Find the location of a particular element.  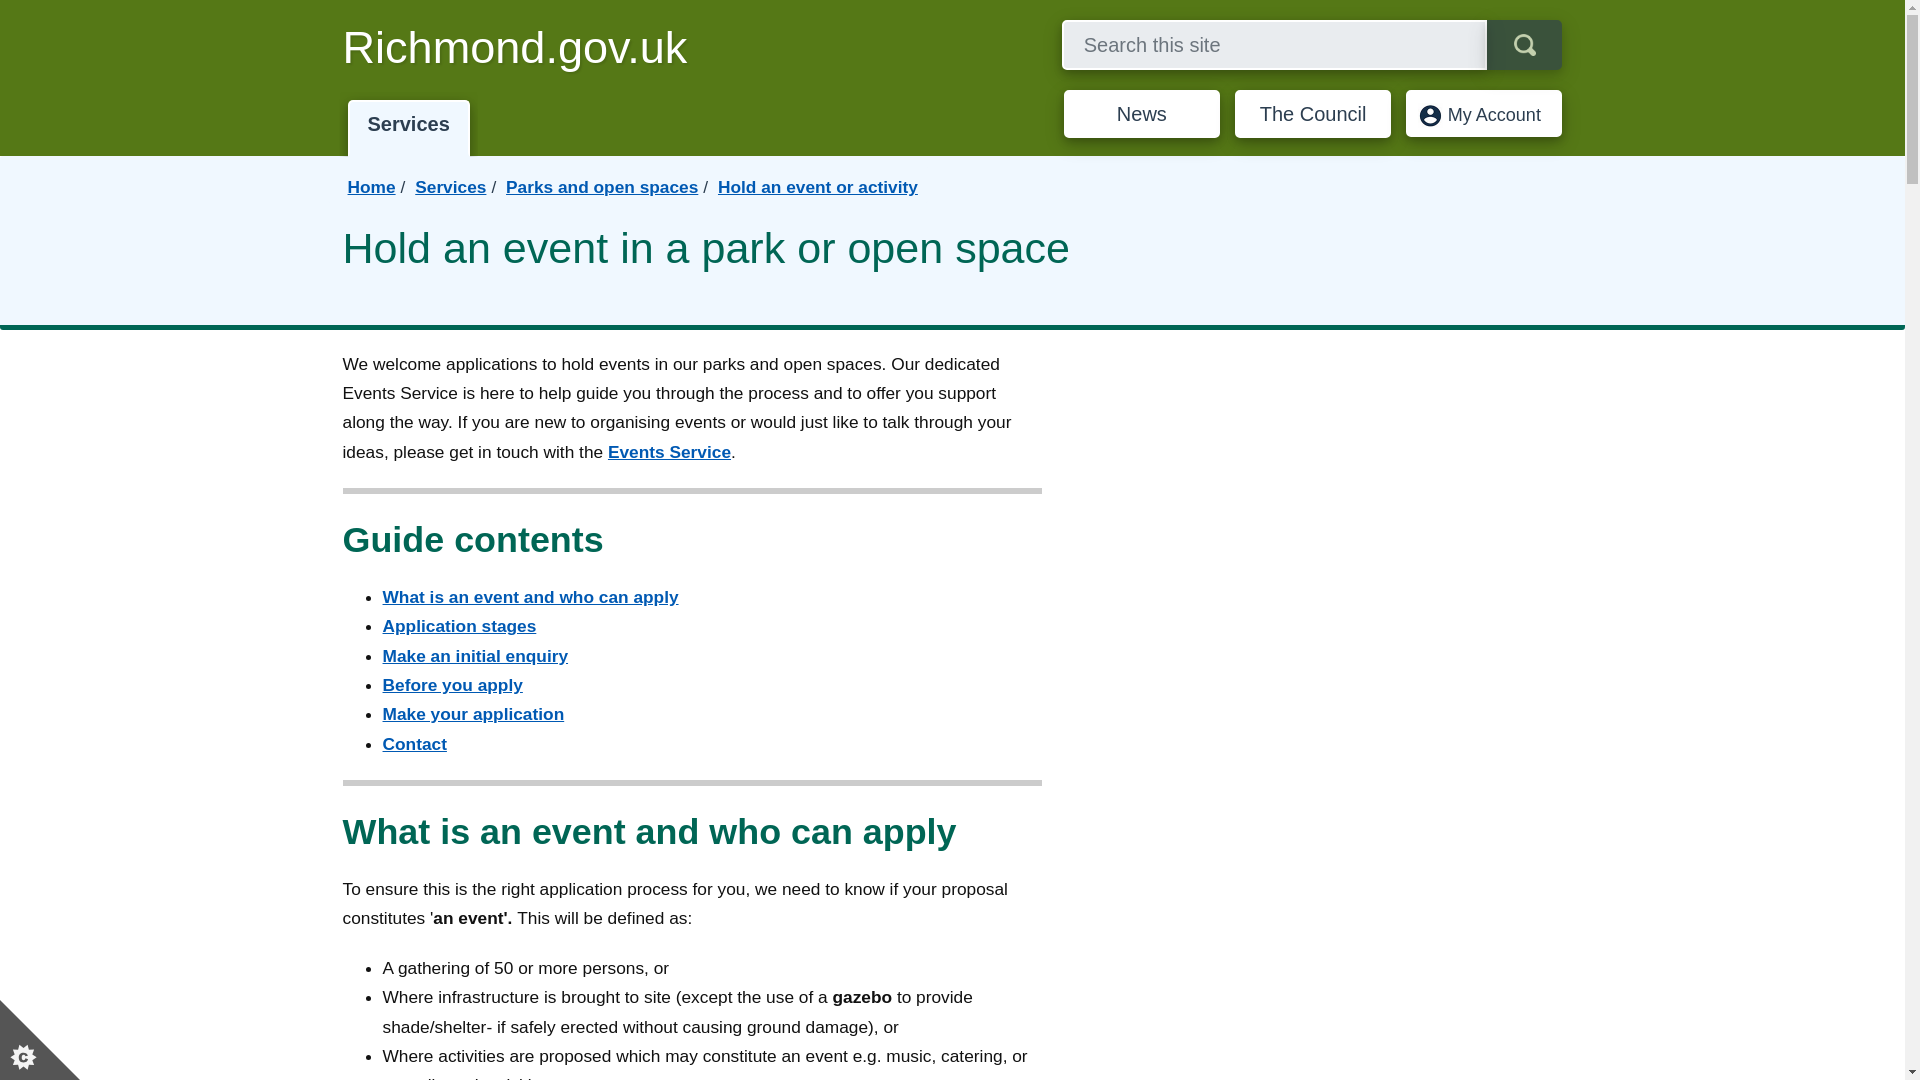

News is located at coordinates (1141, 114).